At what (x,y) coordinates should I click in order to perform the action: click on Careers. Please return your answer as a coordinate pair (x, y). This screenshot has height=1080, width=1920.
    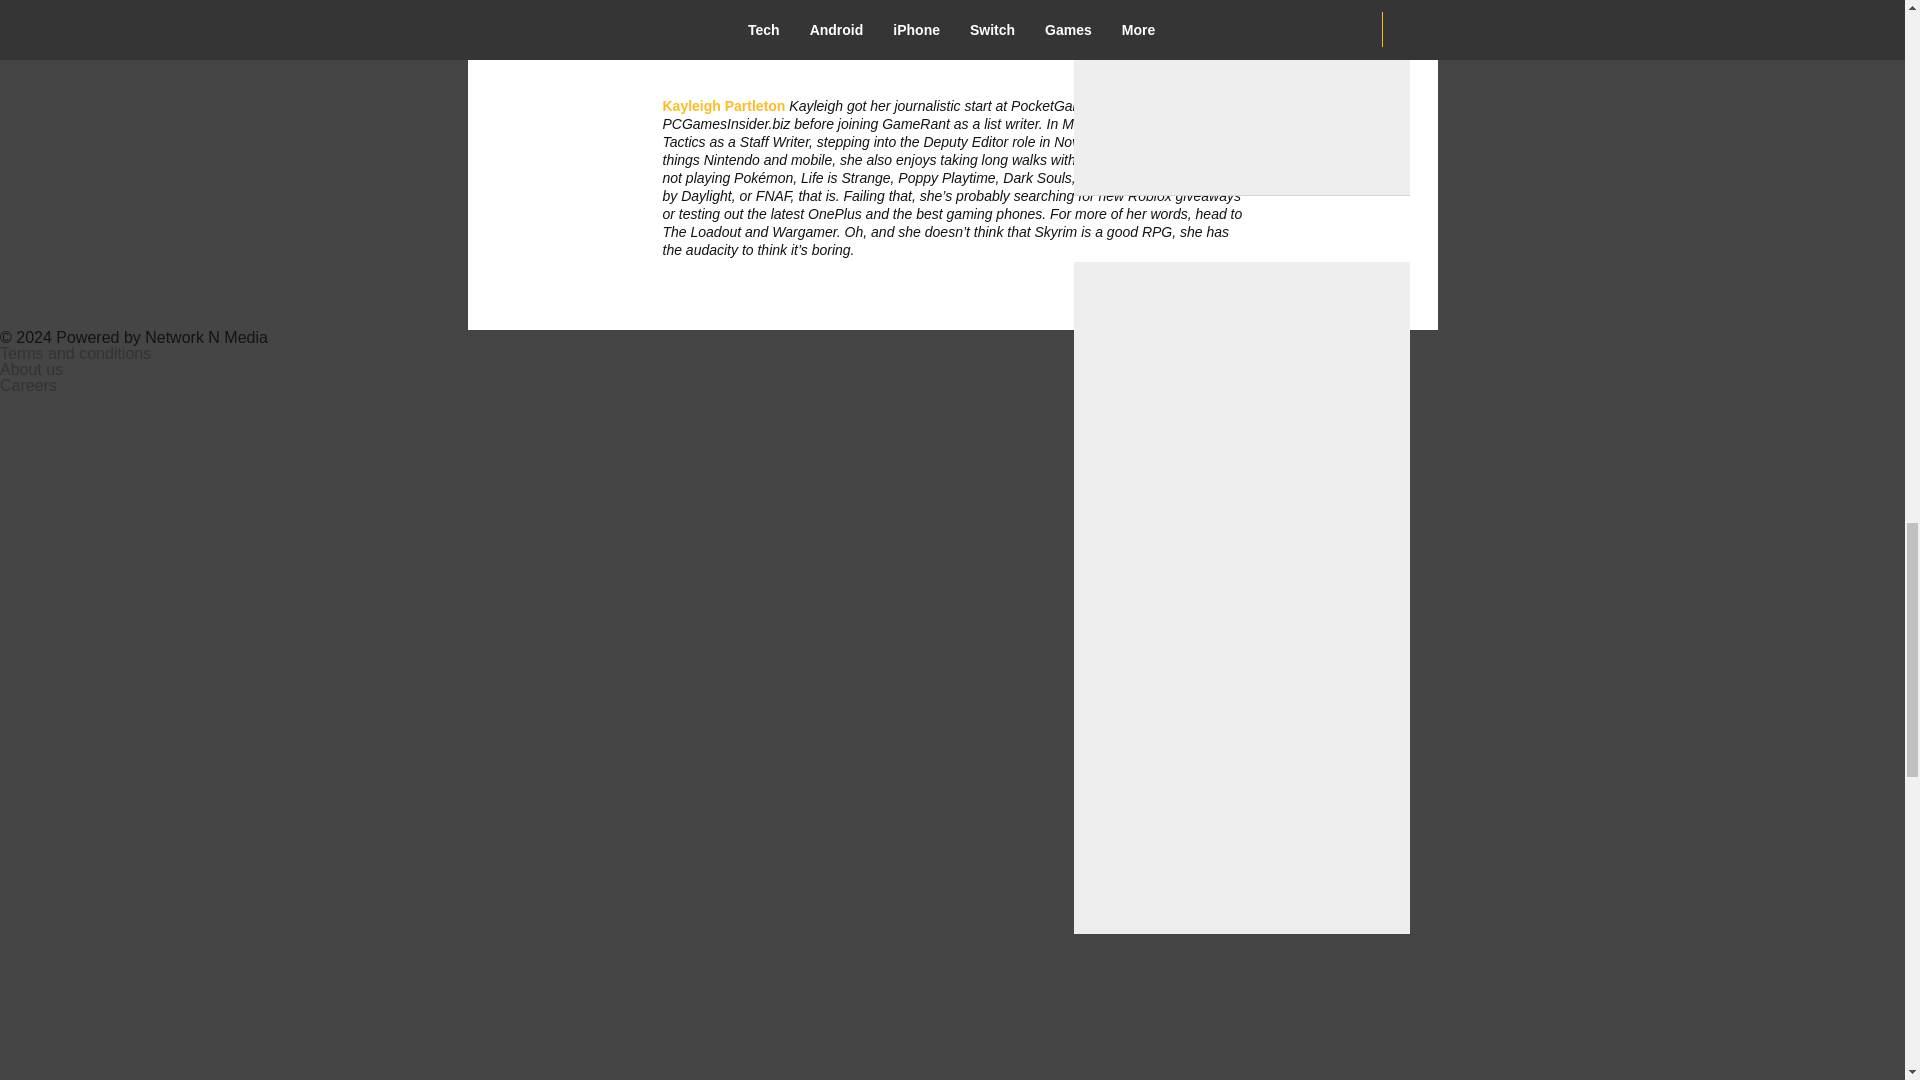
    Looking at the image, I should click on (28, 385).